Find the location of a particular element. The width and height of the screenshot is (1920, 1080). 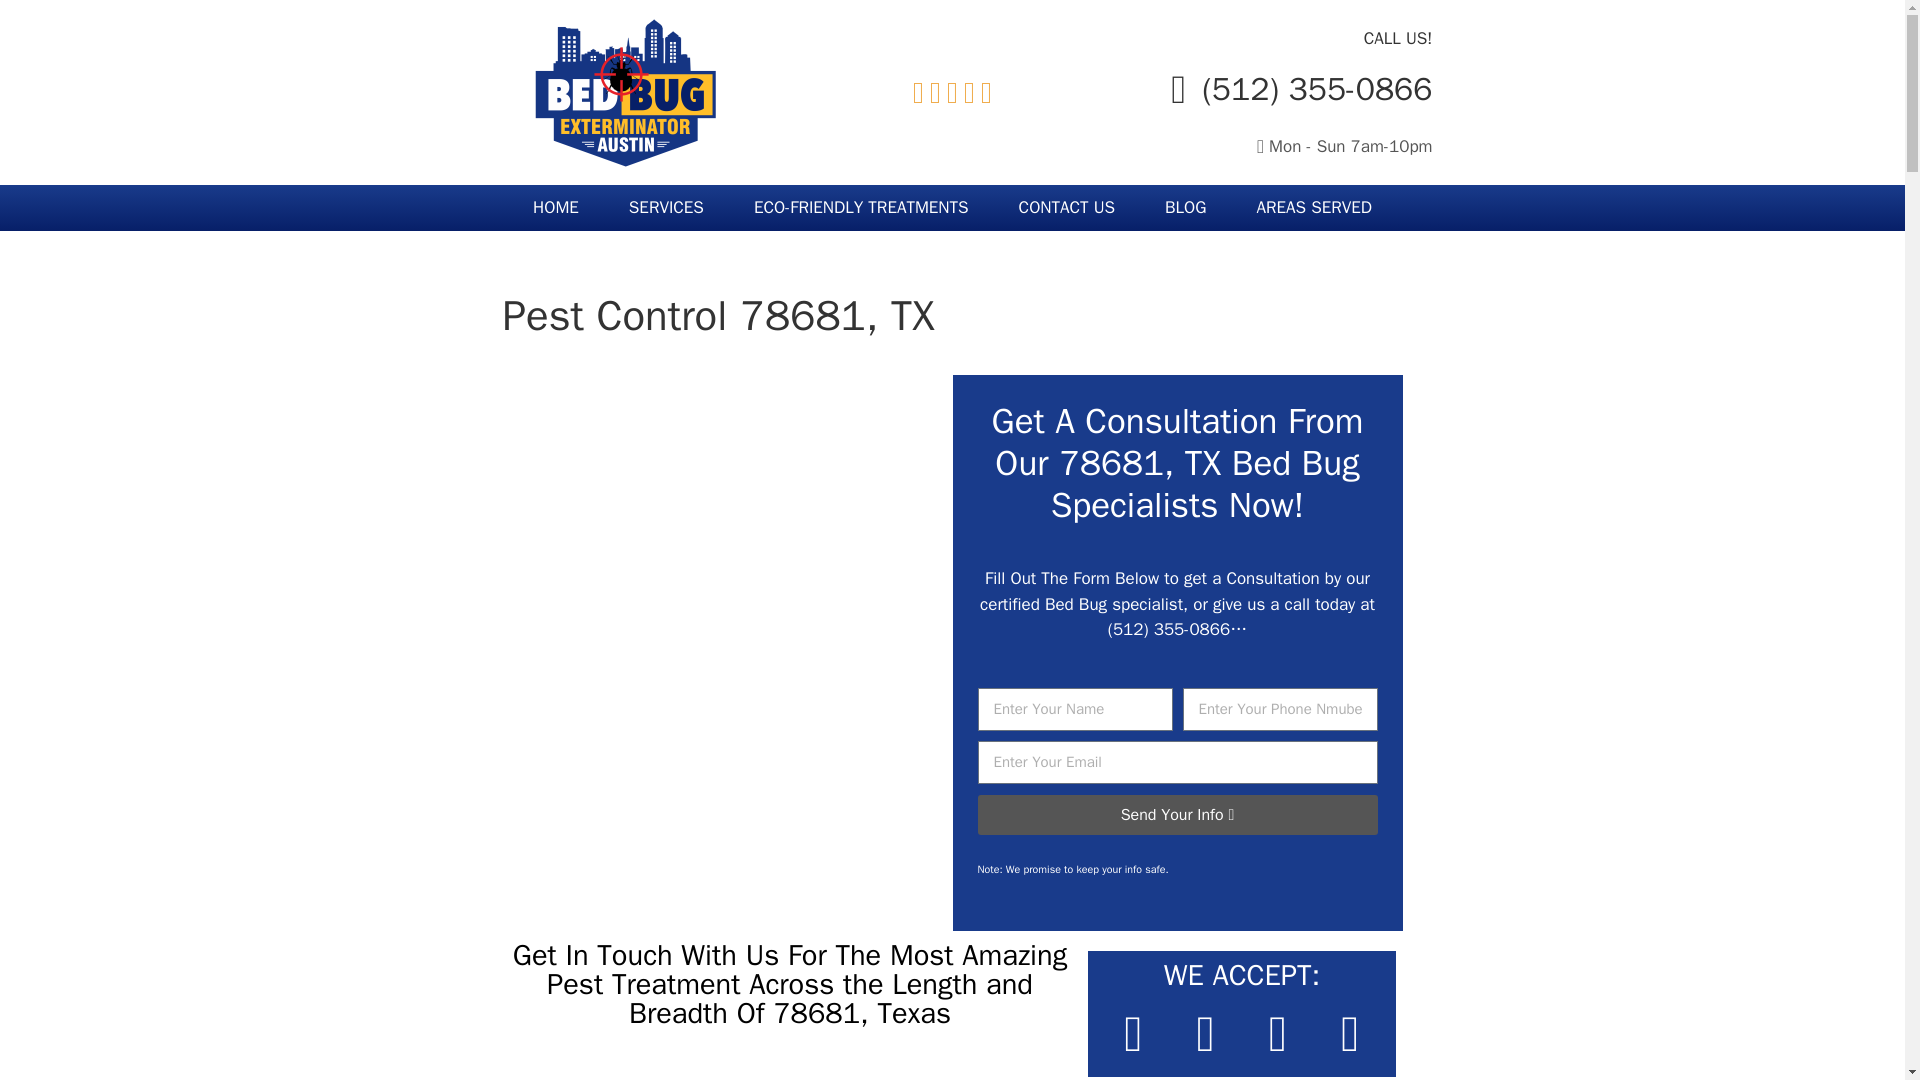

HOME is located at coordinates (556, 208).